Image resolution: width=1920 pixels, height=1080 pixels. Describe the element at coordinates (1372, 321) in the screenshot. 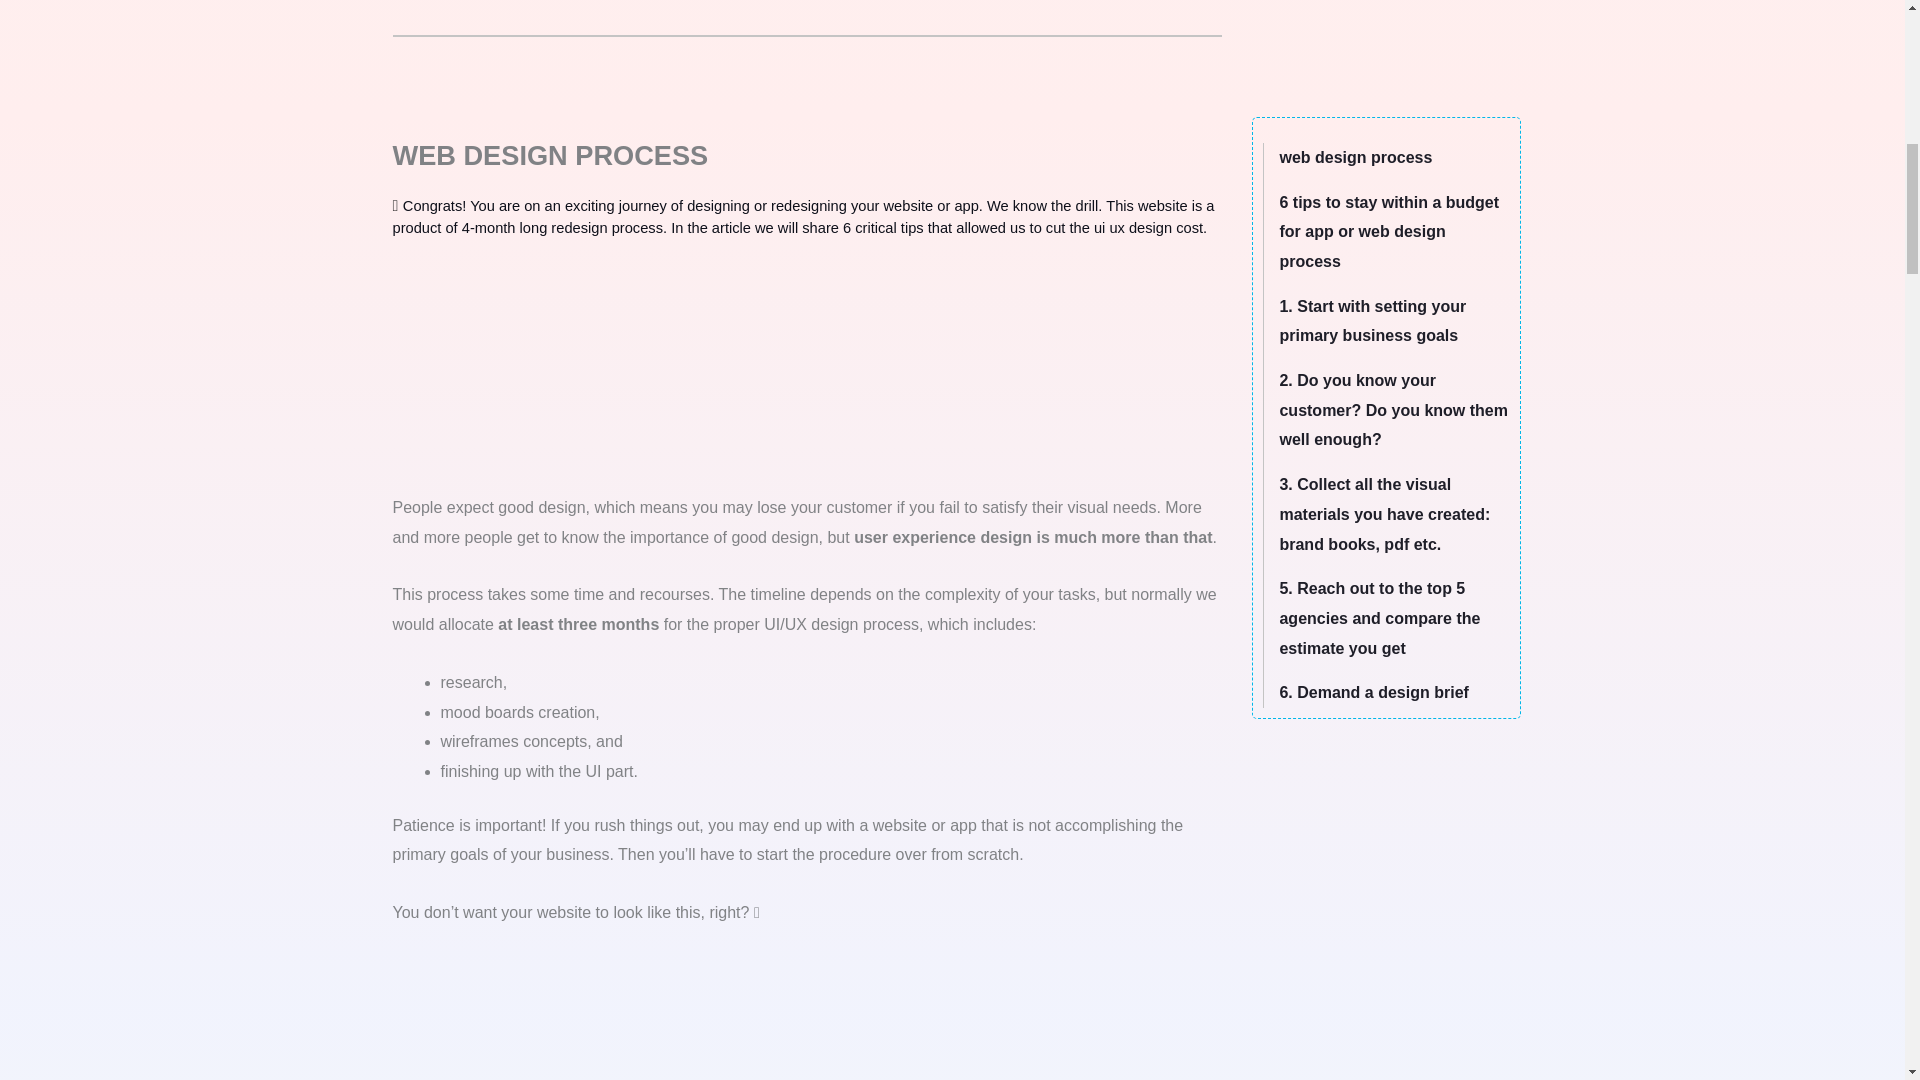

I see `1. Start with setting your primary business goals` at that location.